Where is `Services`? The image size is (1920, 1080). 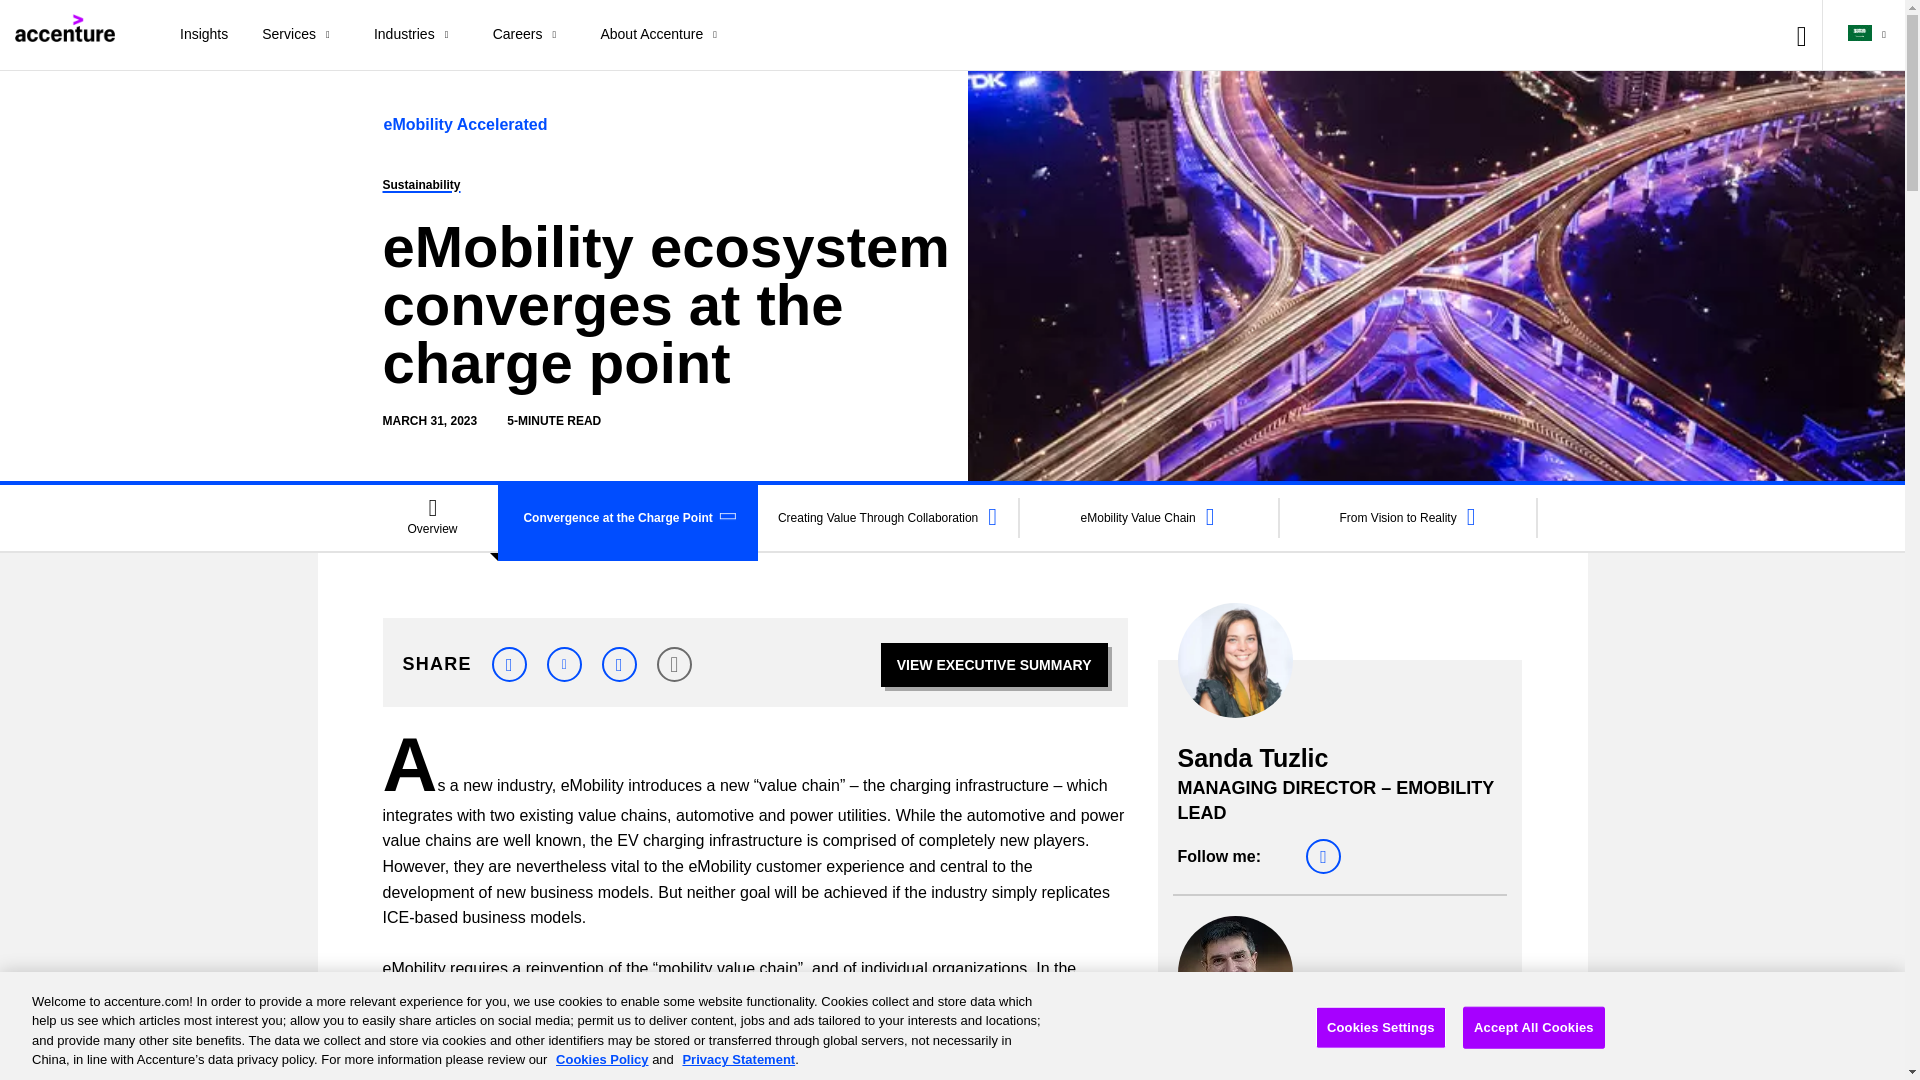 Services is located at coordinates (301, 35).